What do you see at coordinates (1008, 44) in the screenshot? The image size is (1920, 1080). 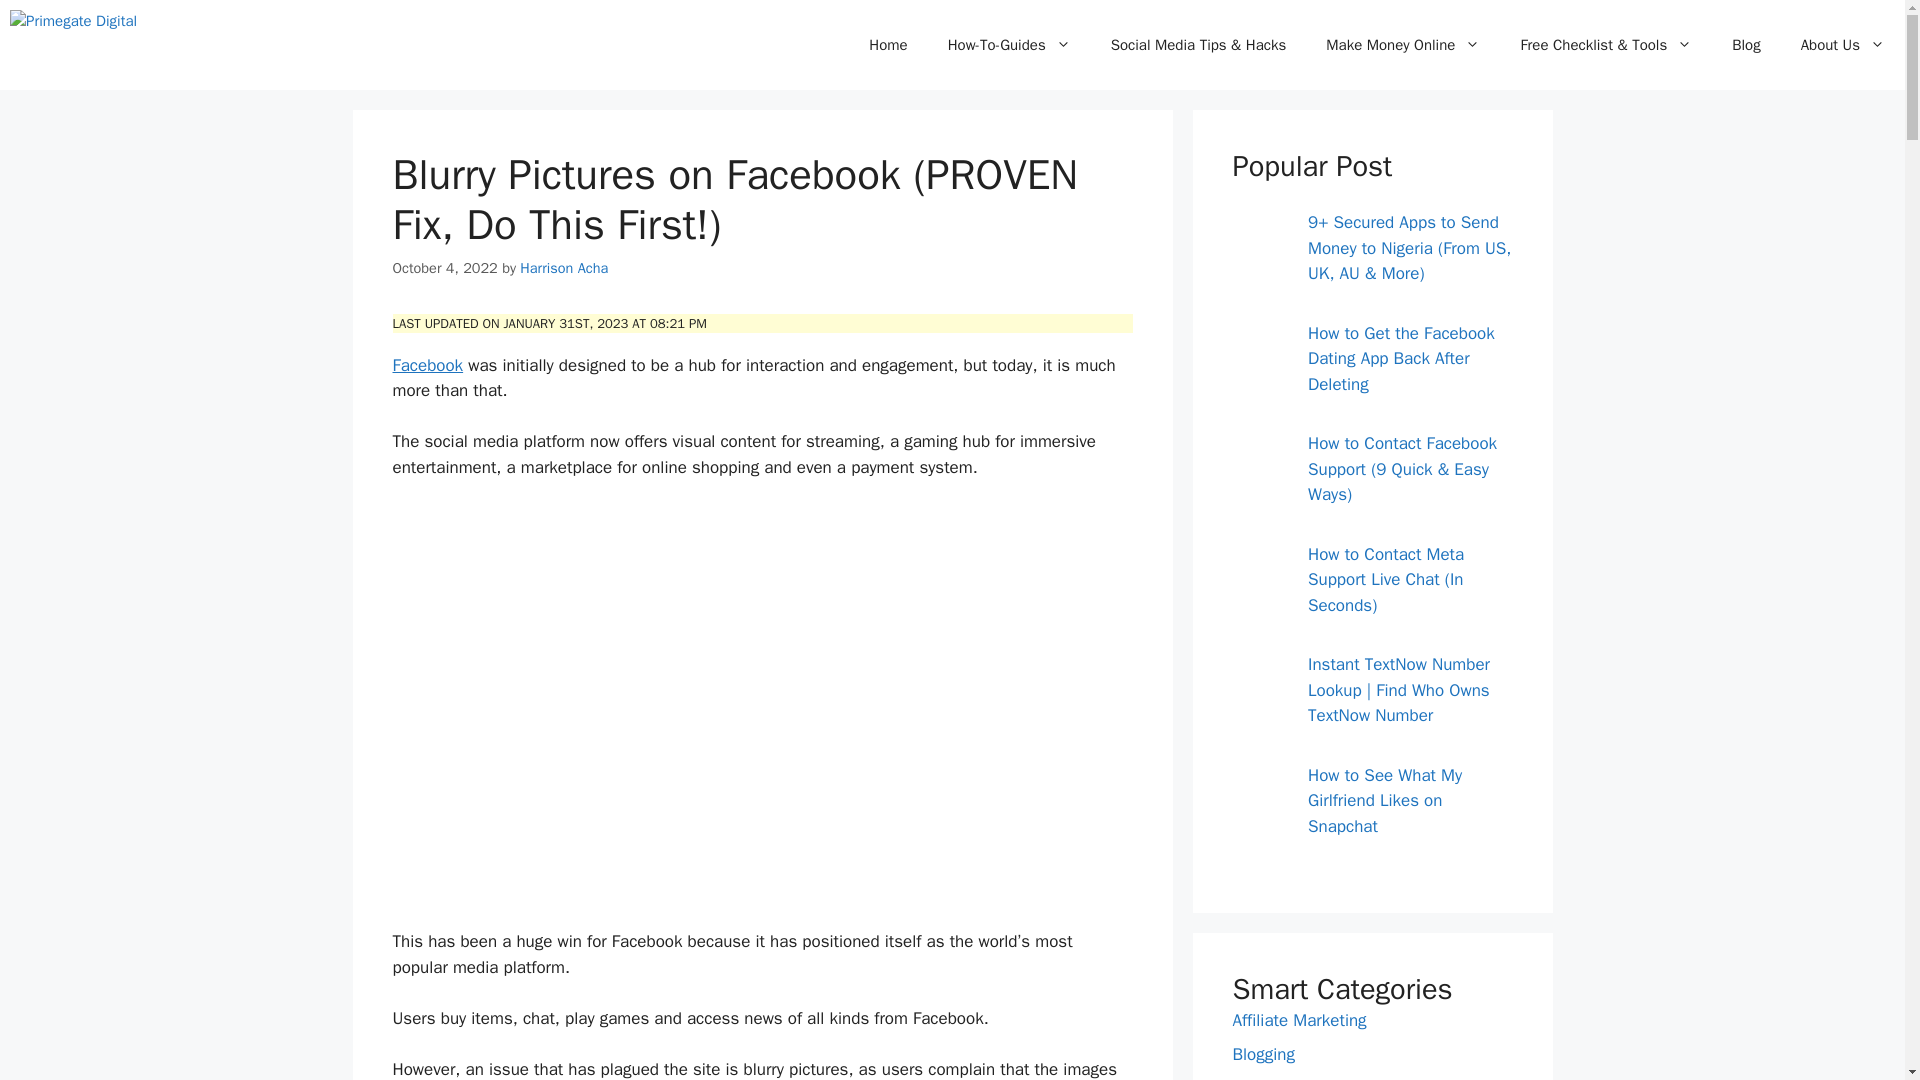 I see `How-To-Guides` at bounding box center [1008, 44].